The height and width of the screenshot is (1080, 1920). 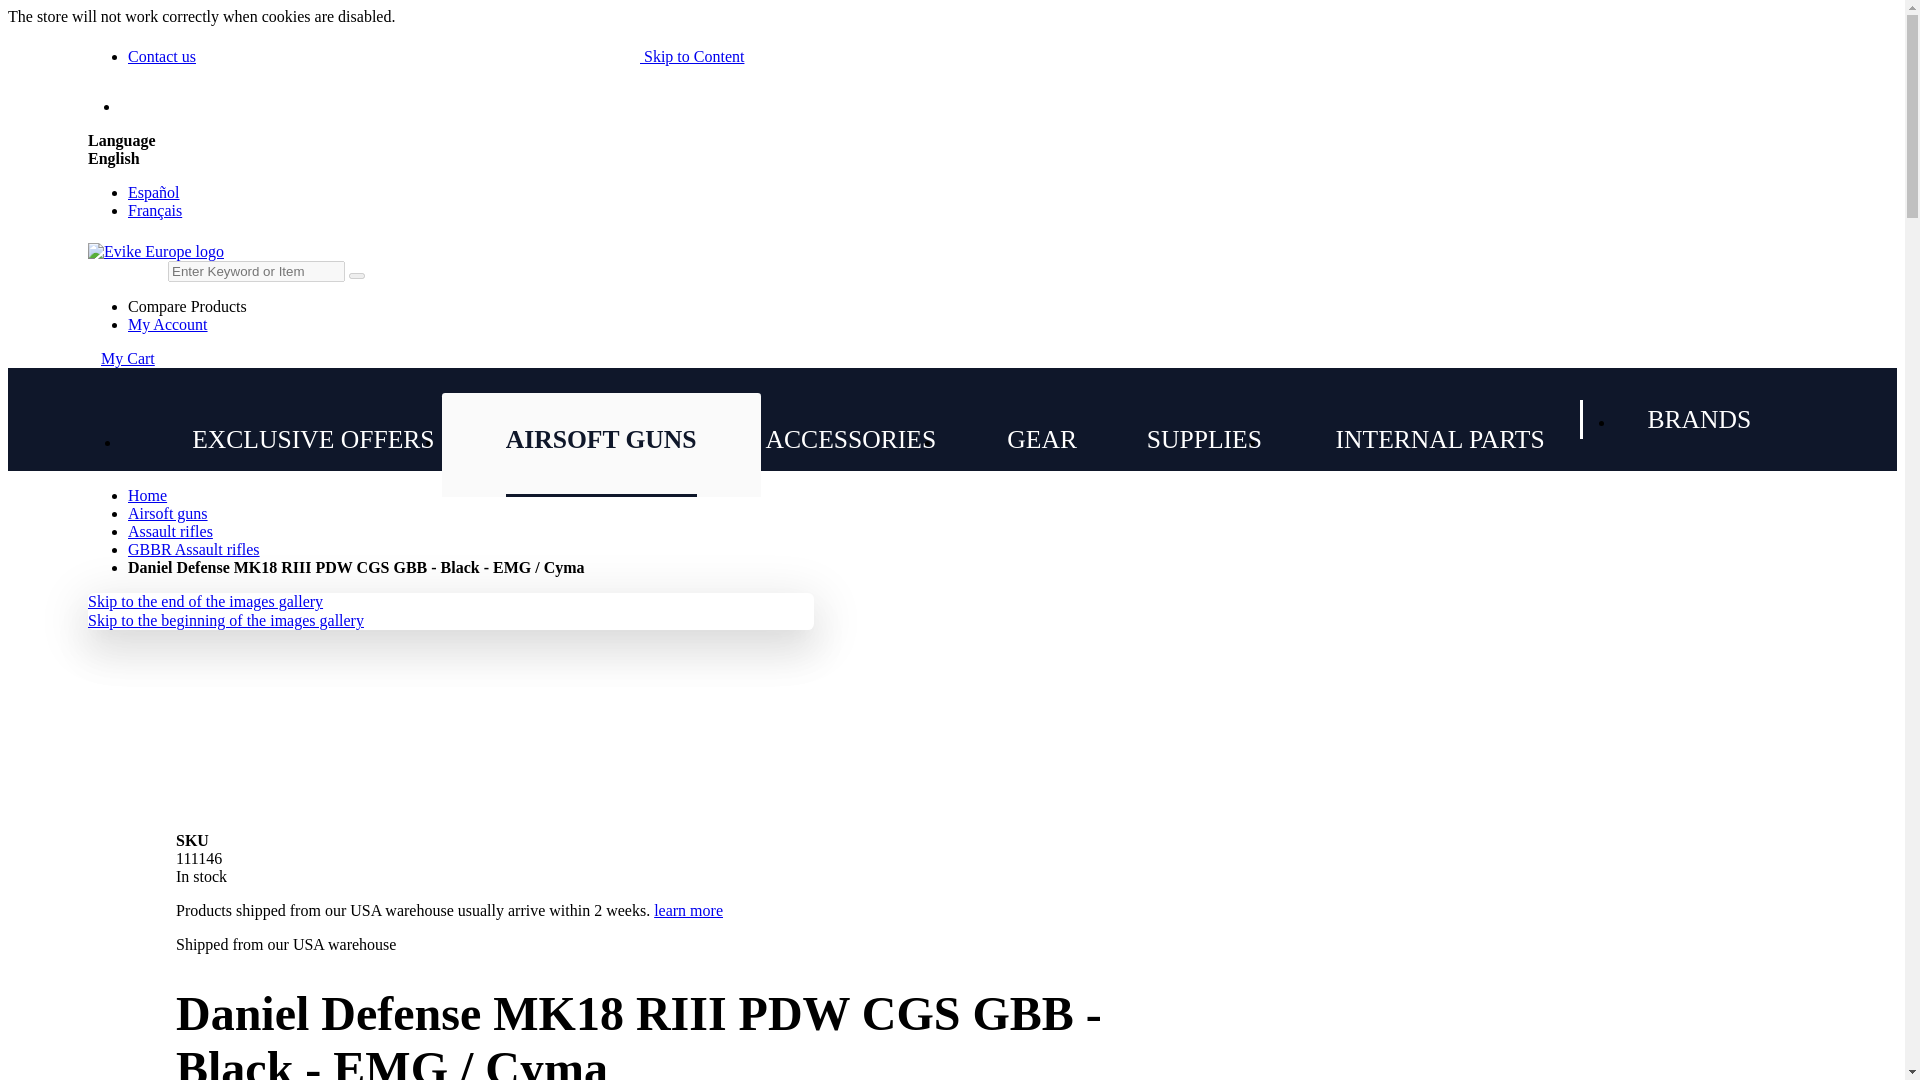 What do you see at coordinates (168, 513) in the screenshot?
I see `Airsoft guns` at bounding box center [168, 513].